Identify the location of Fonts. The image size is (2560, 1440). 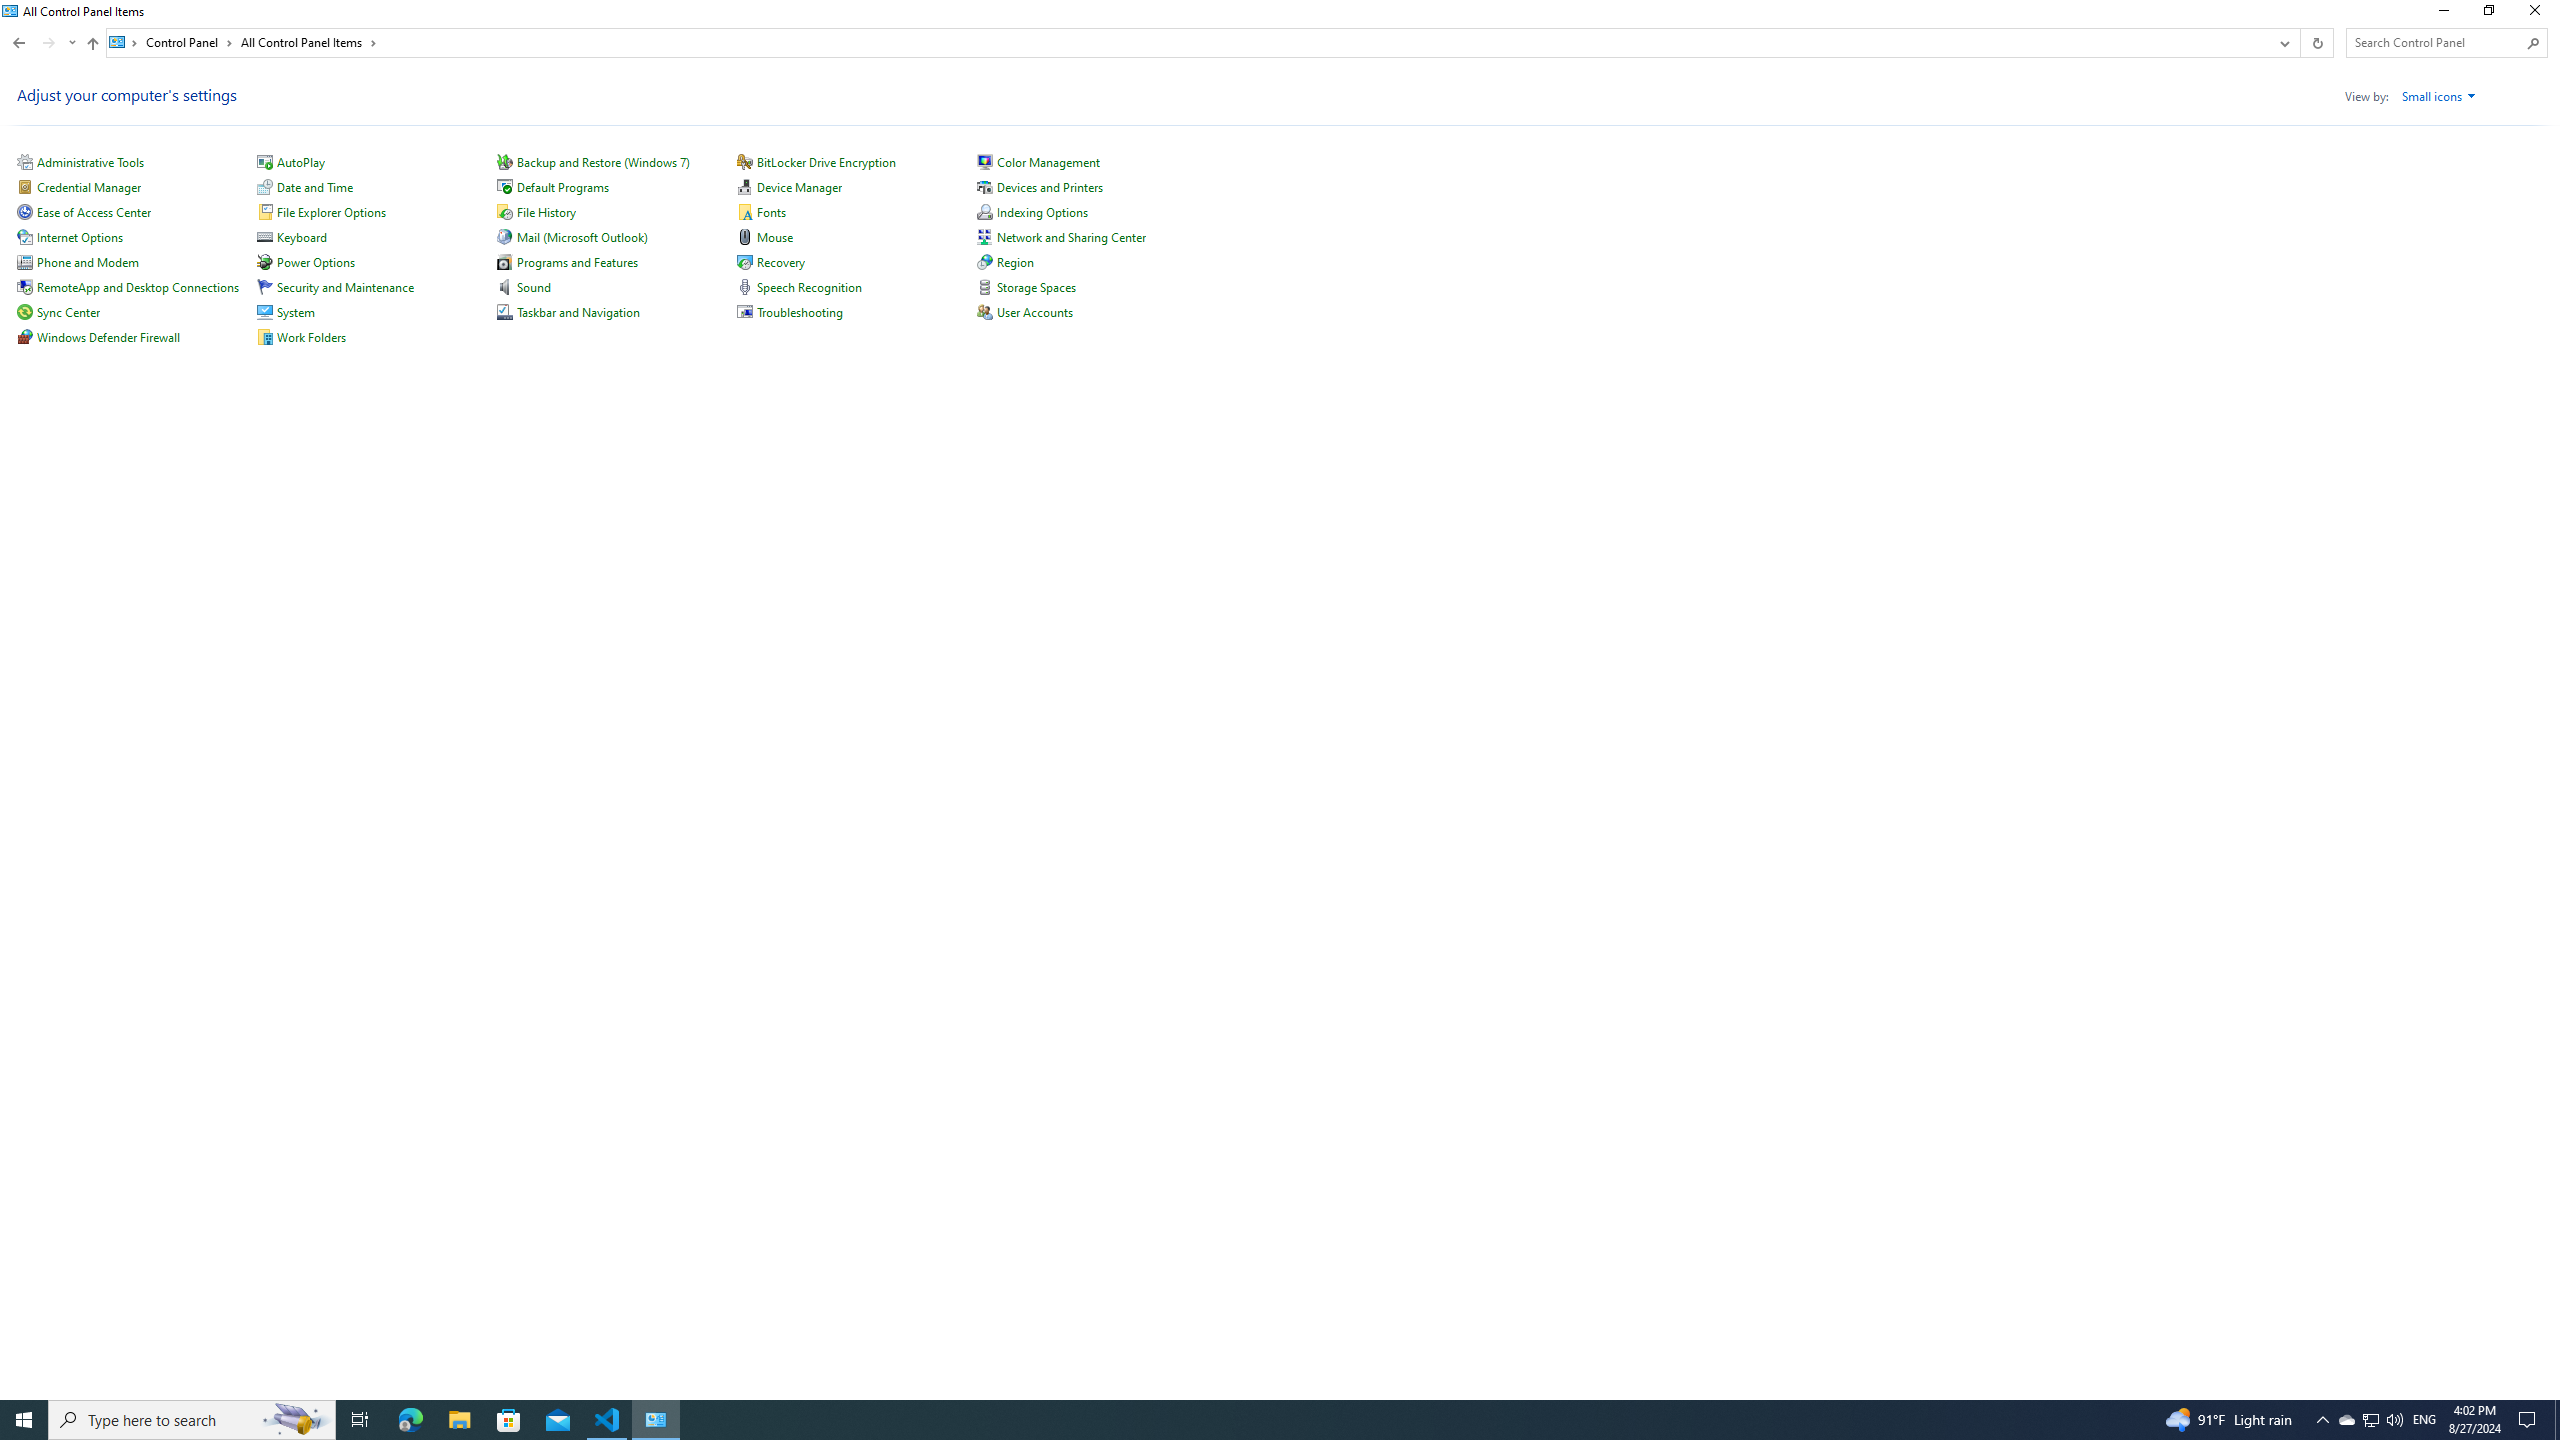
(772, 212).